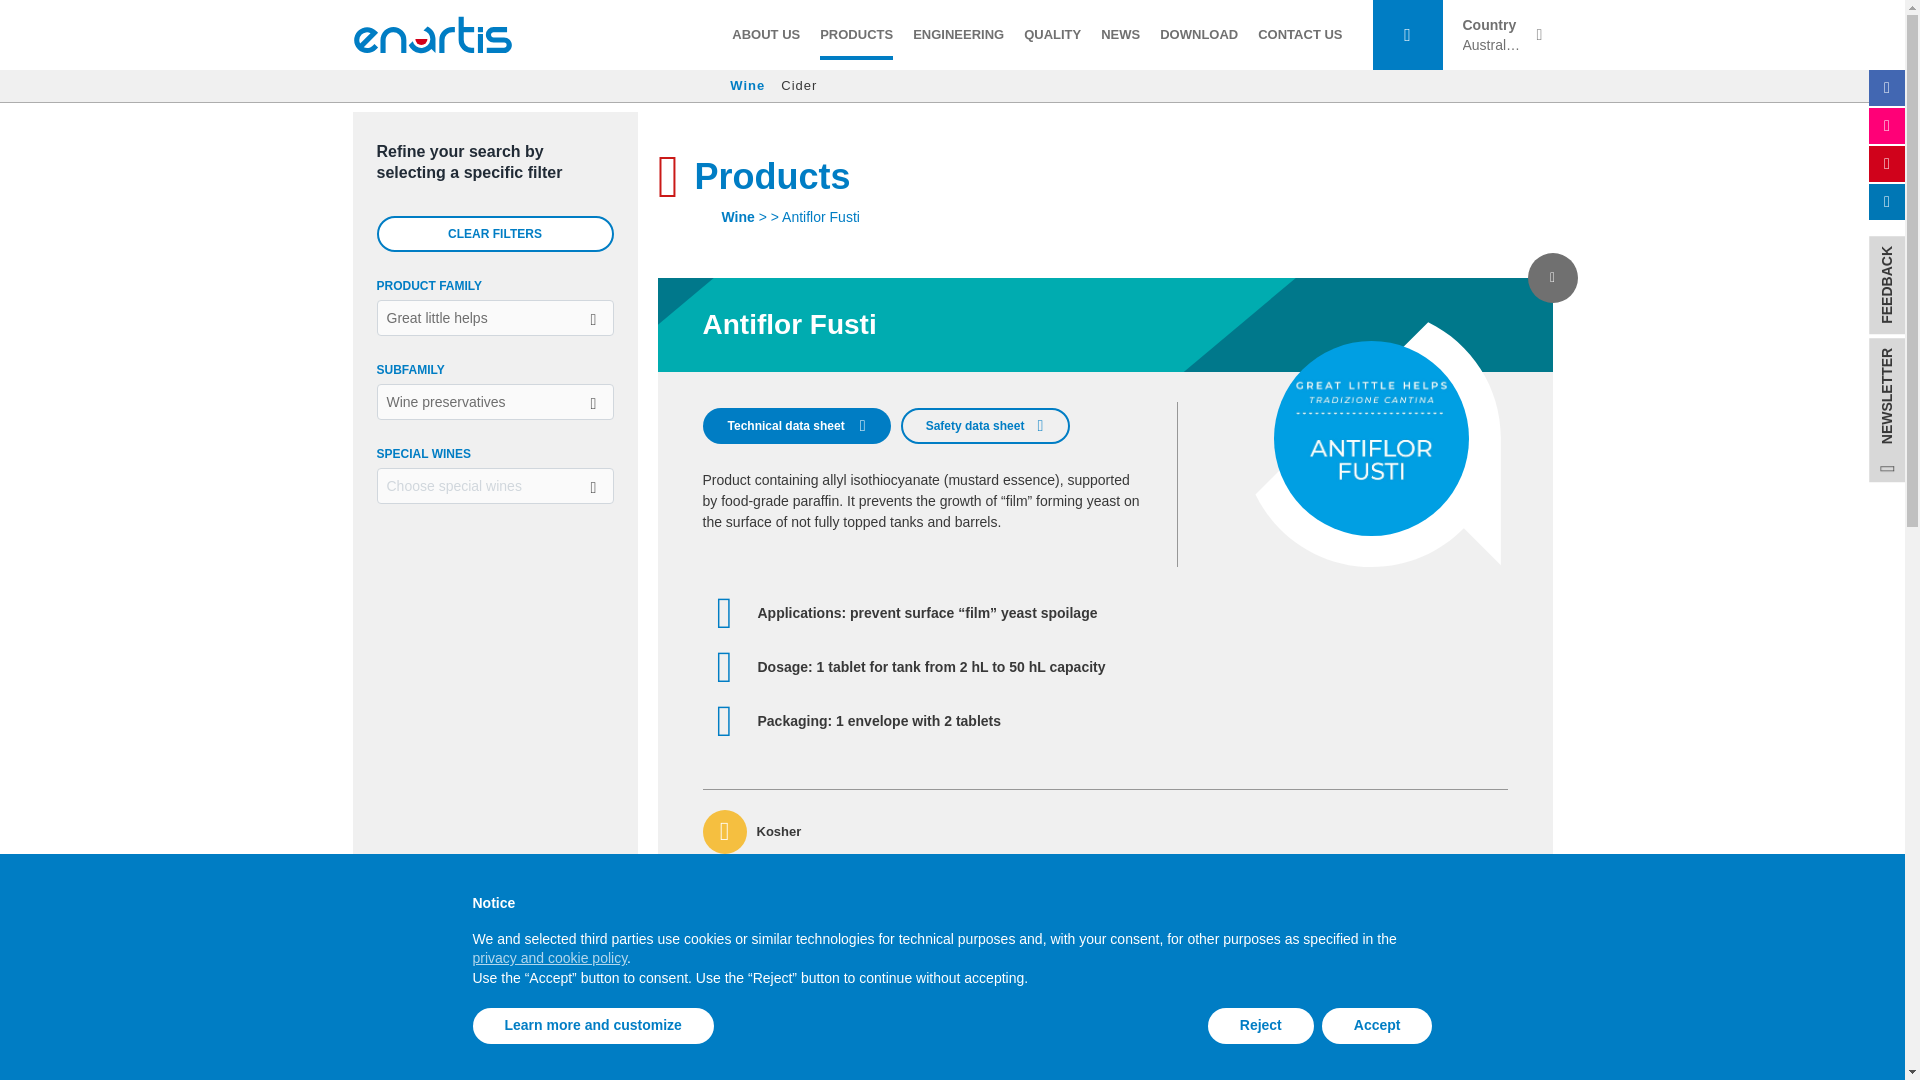  I want to click on QUALITY, so click(1052, 35).